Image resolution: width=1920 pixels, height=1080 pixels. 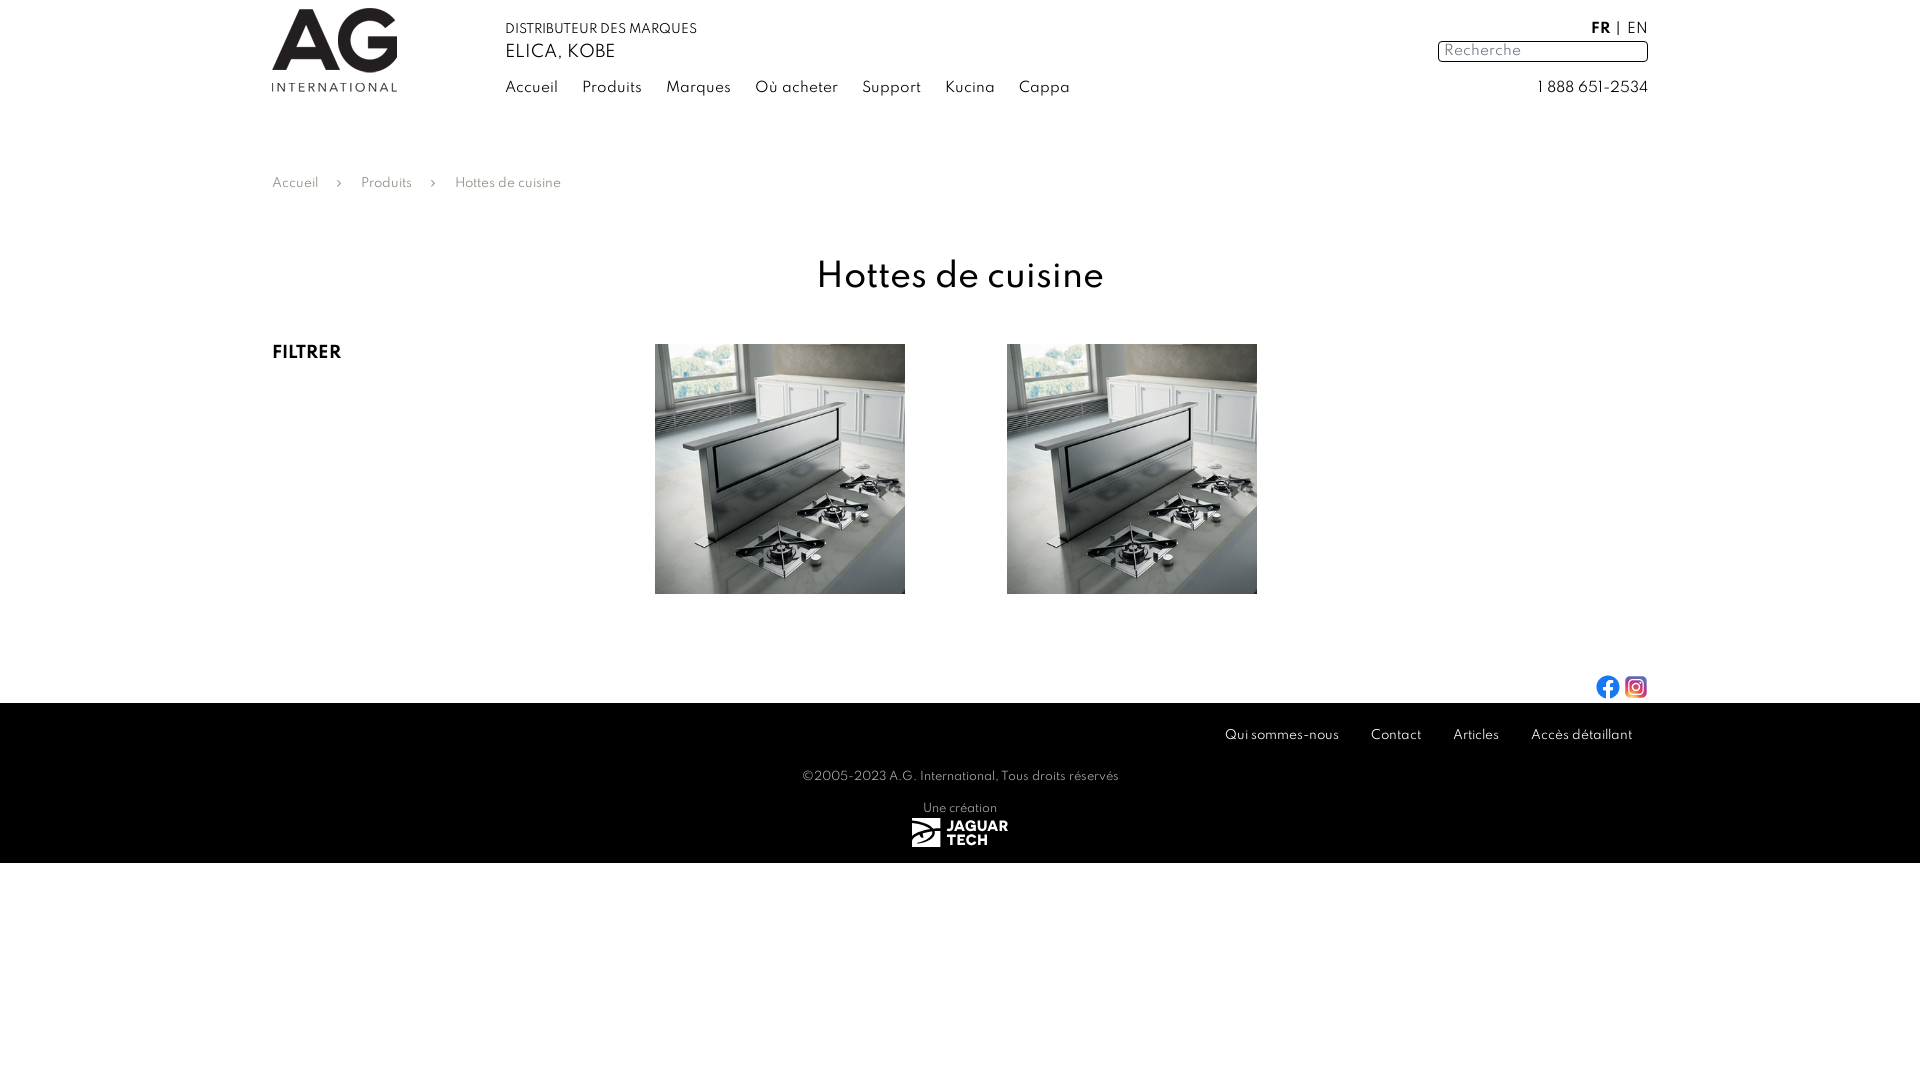 I want to click on KOBE, so click(x=591, y=52).